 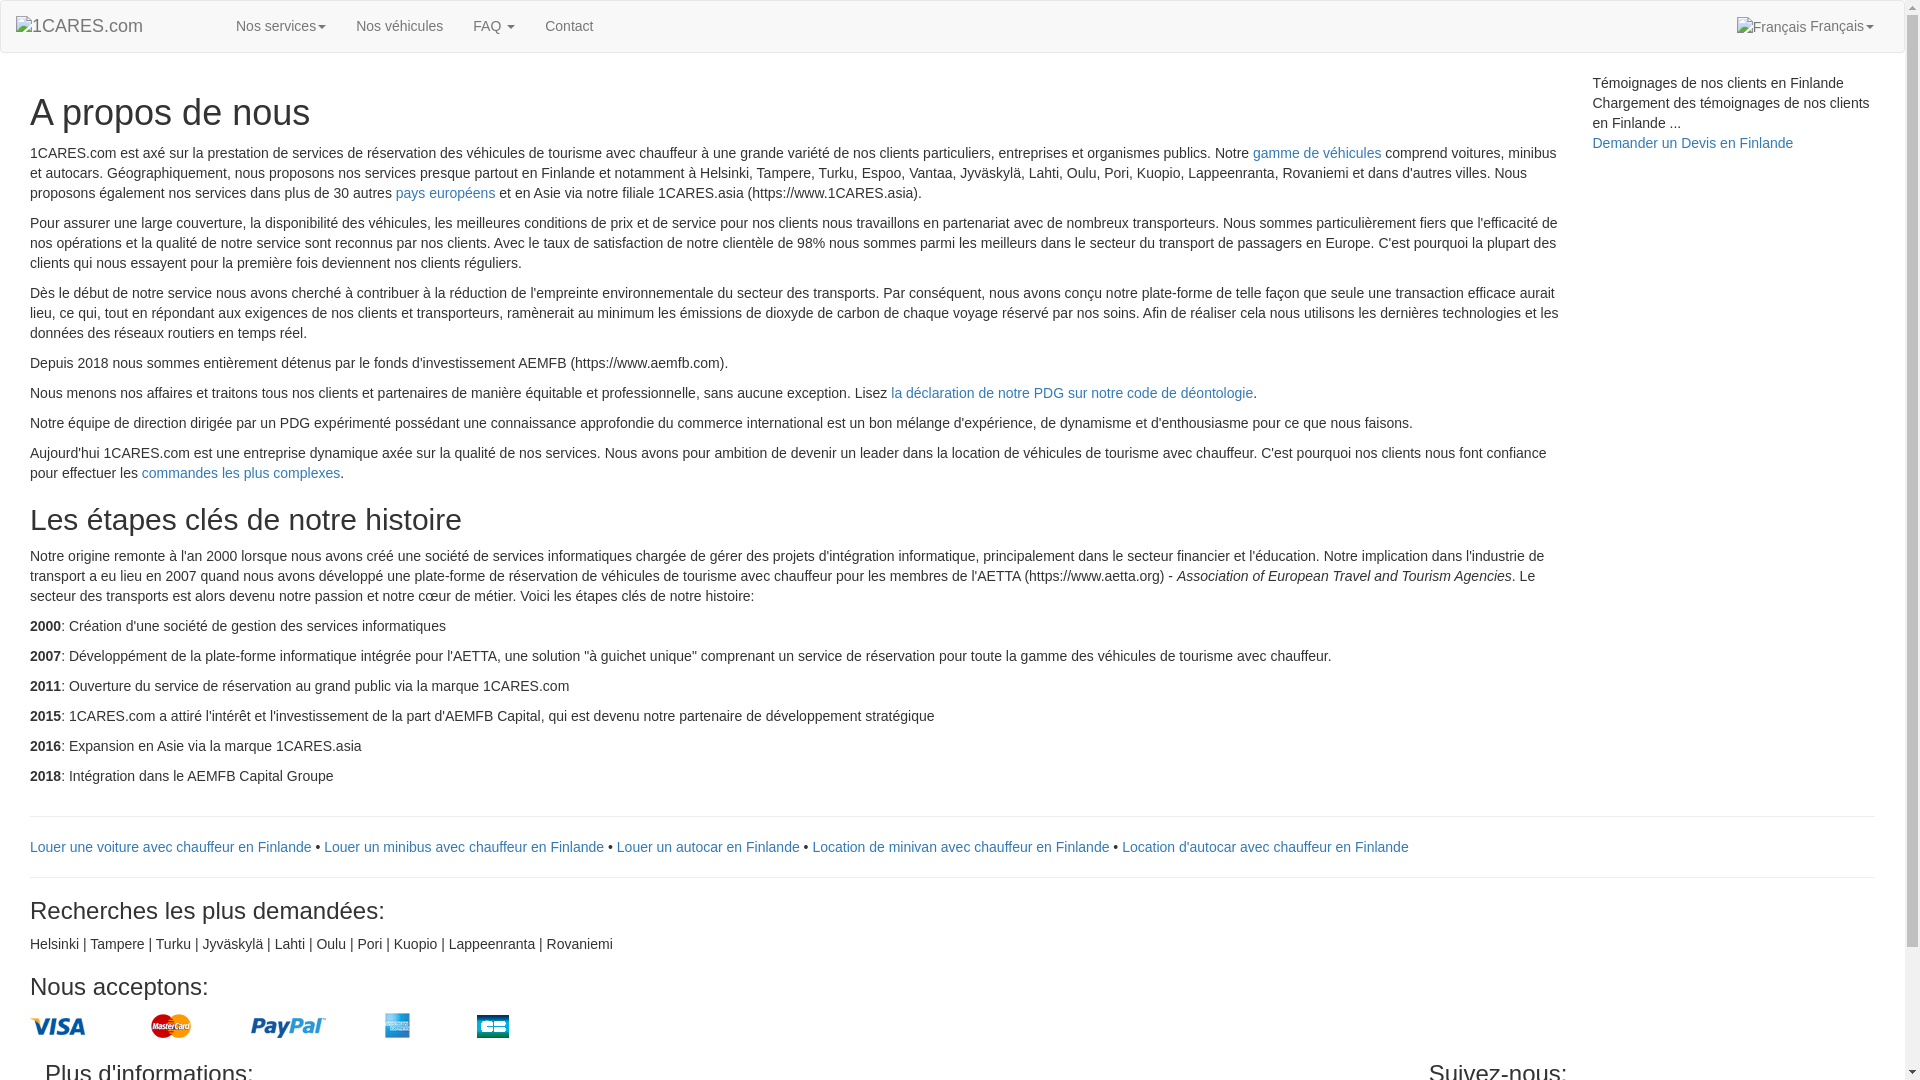 What do you see at coordinates (494, 26) in the screenshot?
I see `FAQ` at bounding box center [494, 26].